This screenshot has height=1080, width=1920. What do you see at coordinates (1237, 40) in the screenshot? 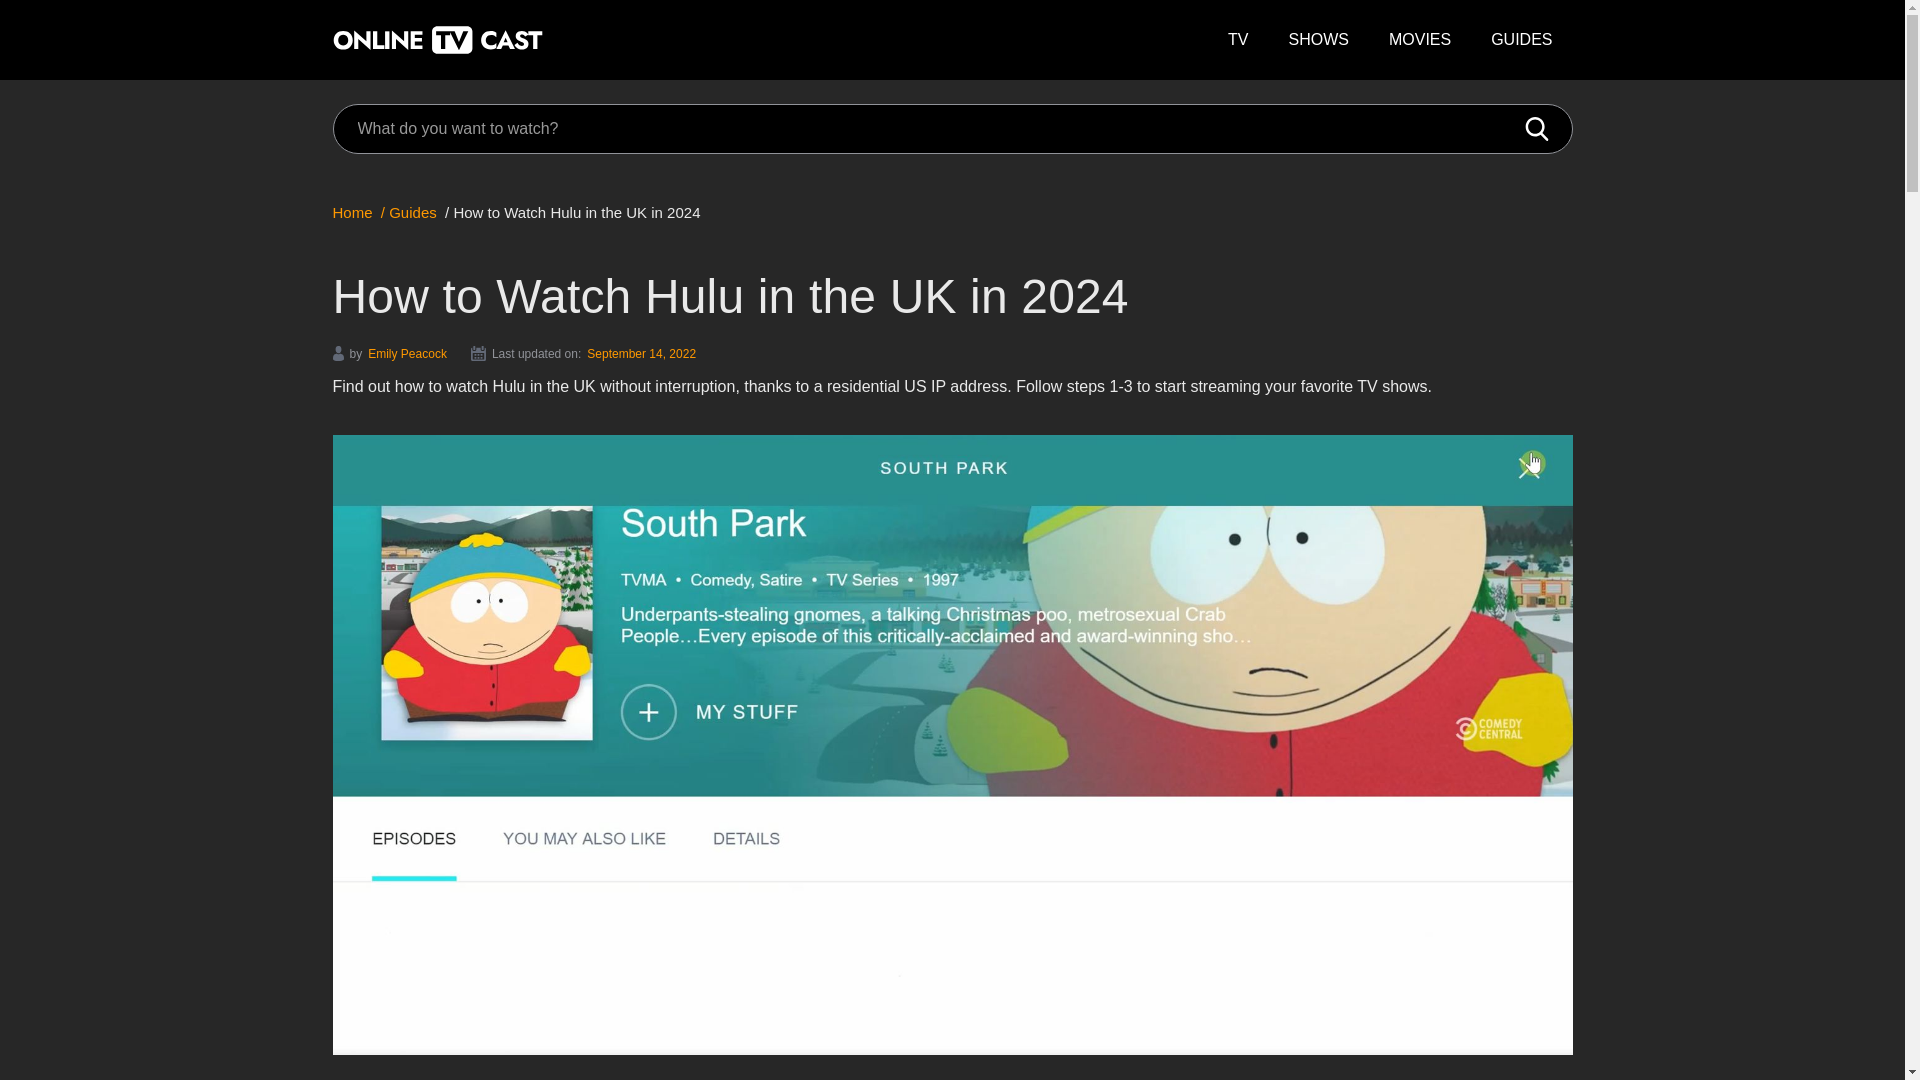
I see `TV` at bounding box center [1237, 40].